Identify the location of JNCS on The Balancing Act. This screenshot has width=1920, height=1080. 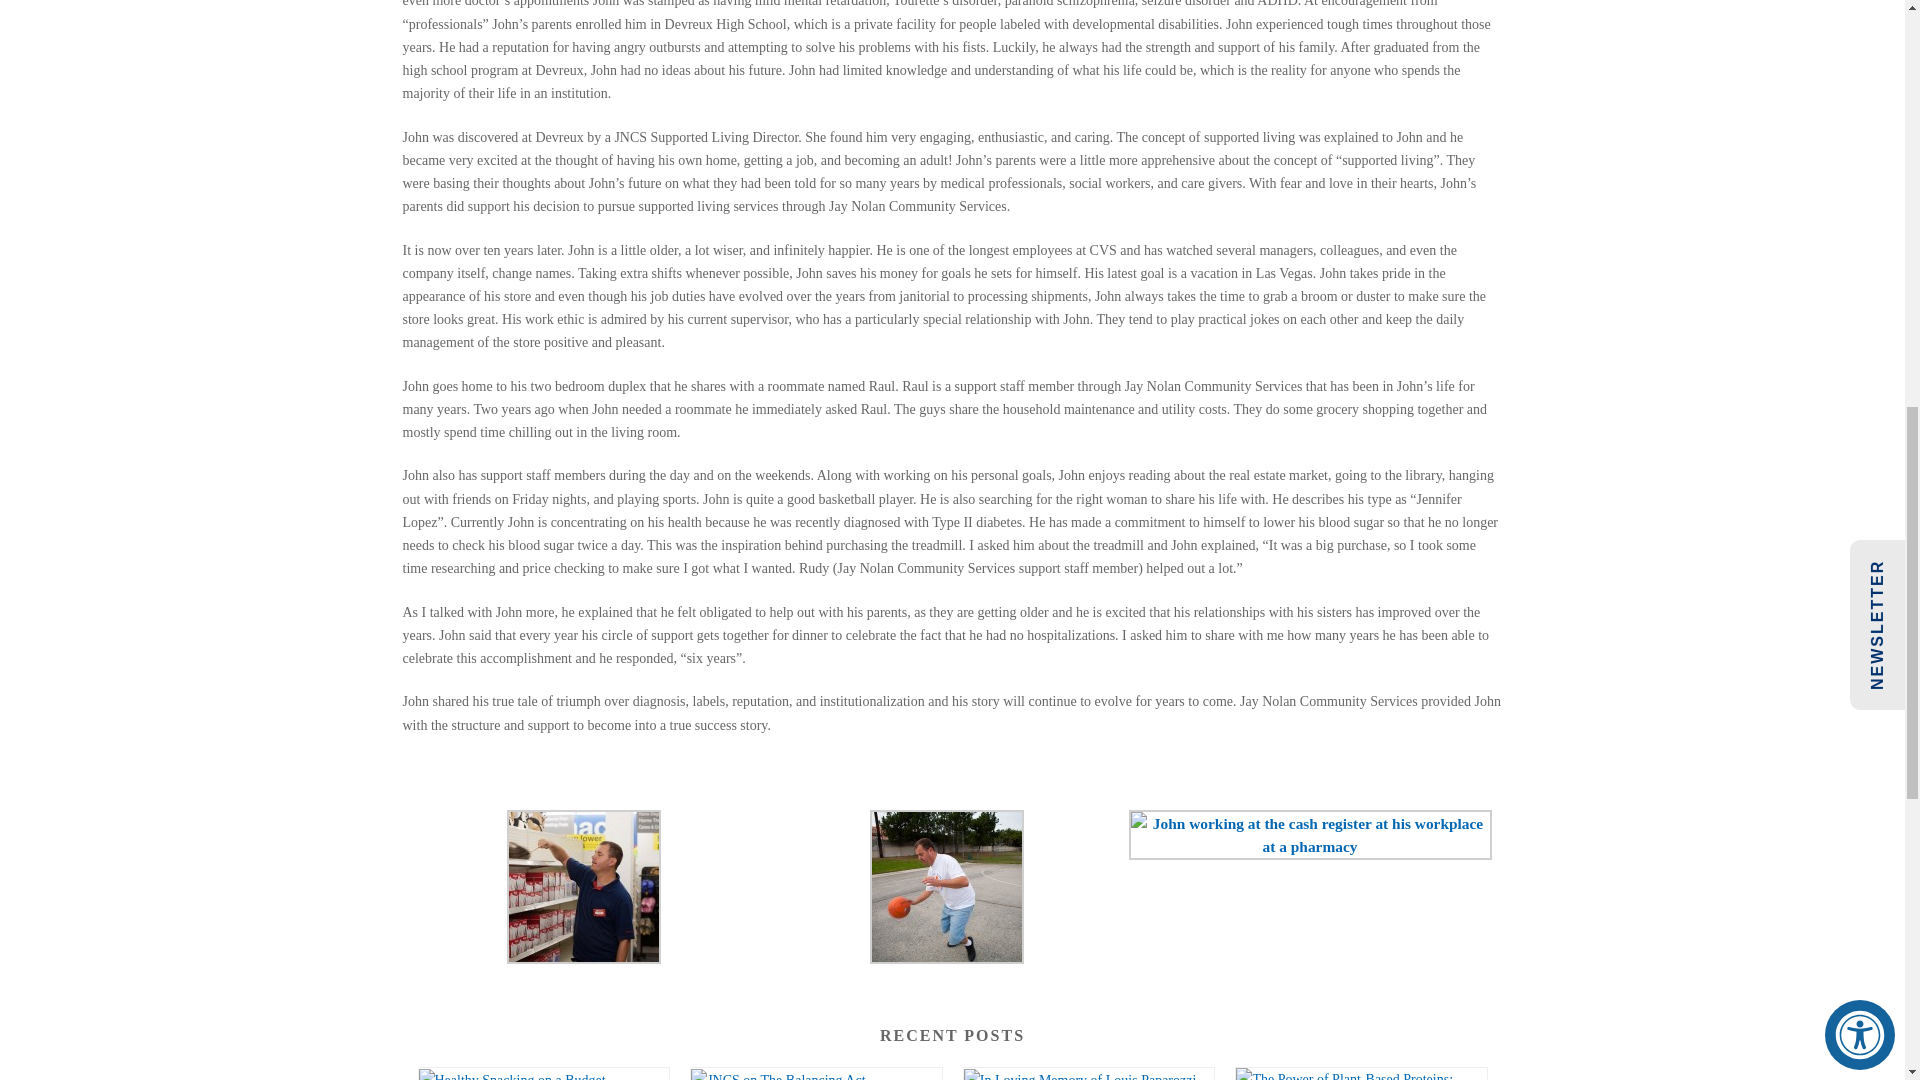
(816, 1074).